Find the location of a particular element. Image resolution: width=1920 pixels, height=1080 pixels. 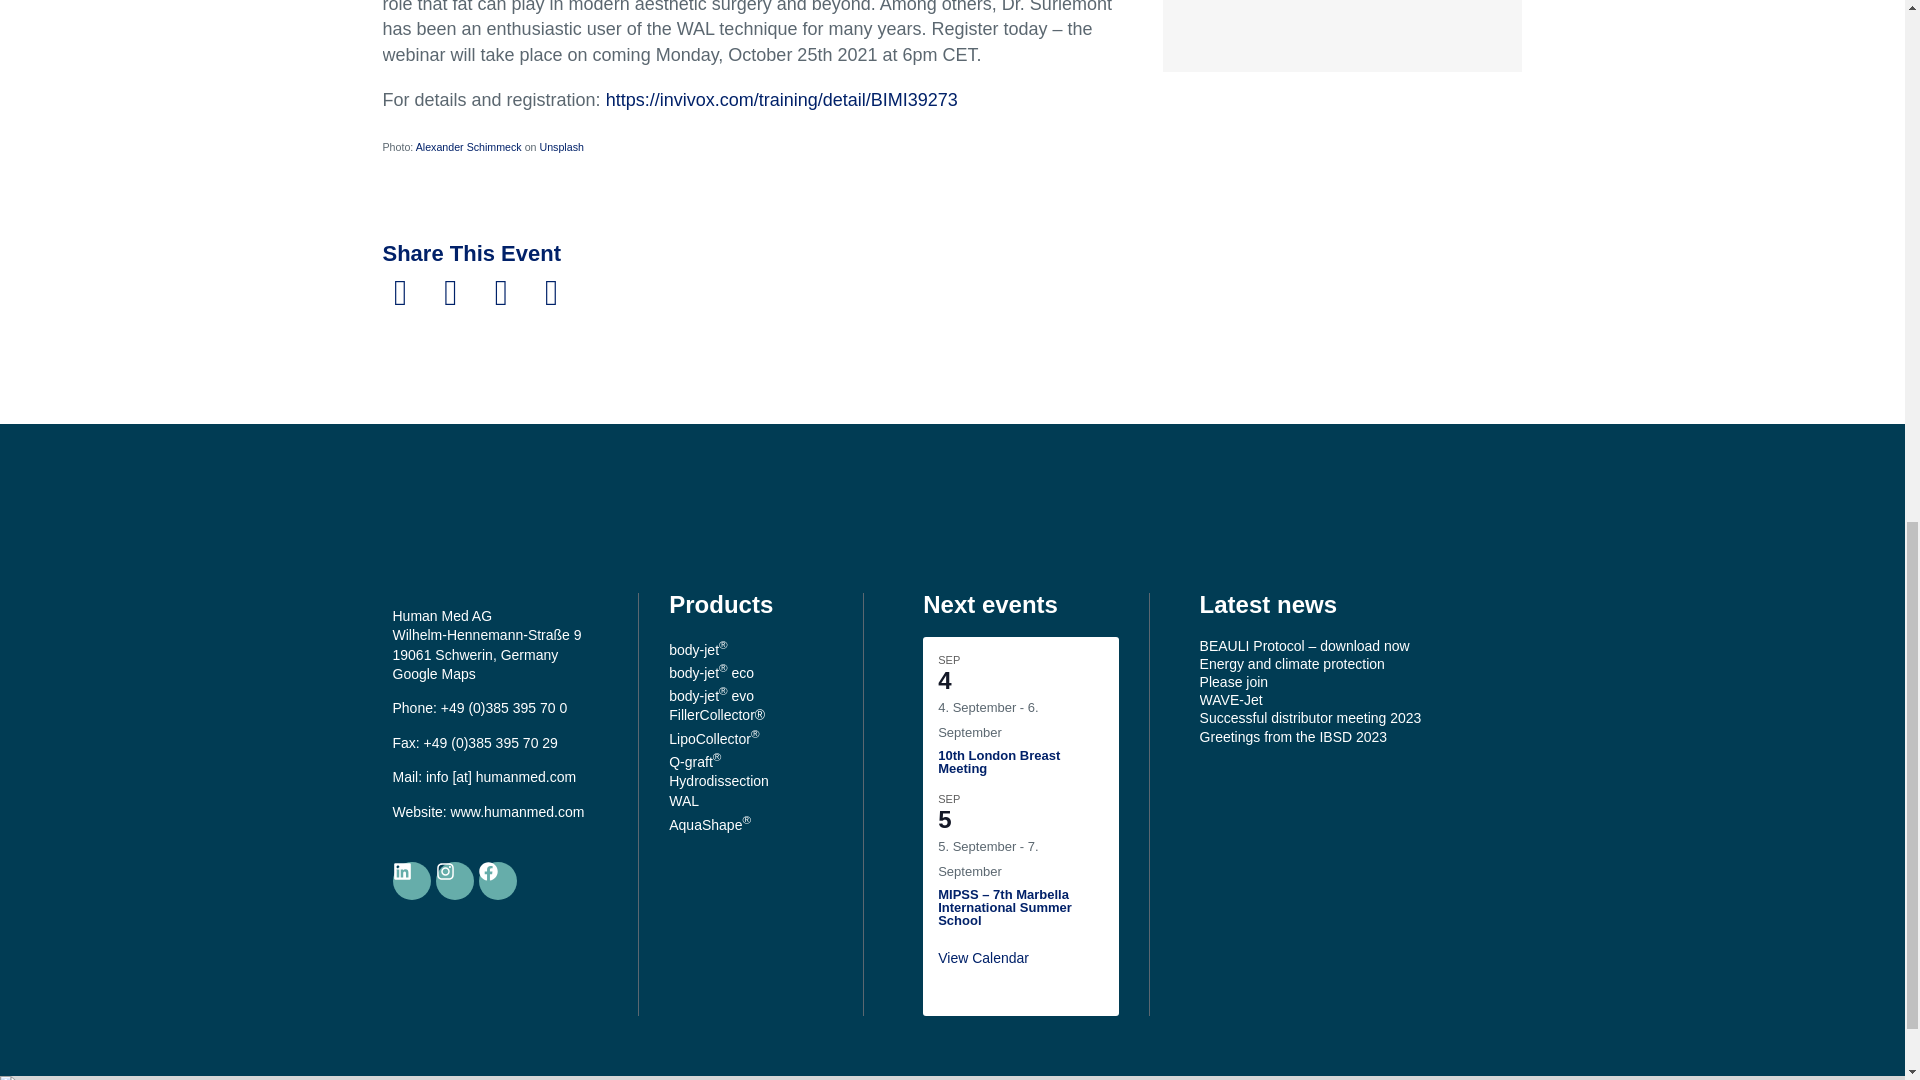

Email is located at coordinates (501, 292).